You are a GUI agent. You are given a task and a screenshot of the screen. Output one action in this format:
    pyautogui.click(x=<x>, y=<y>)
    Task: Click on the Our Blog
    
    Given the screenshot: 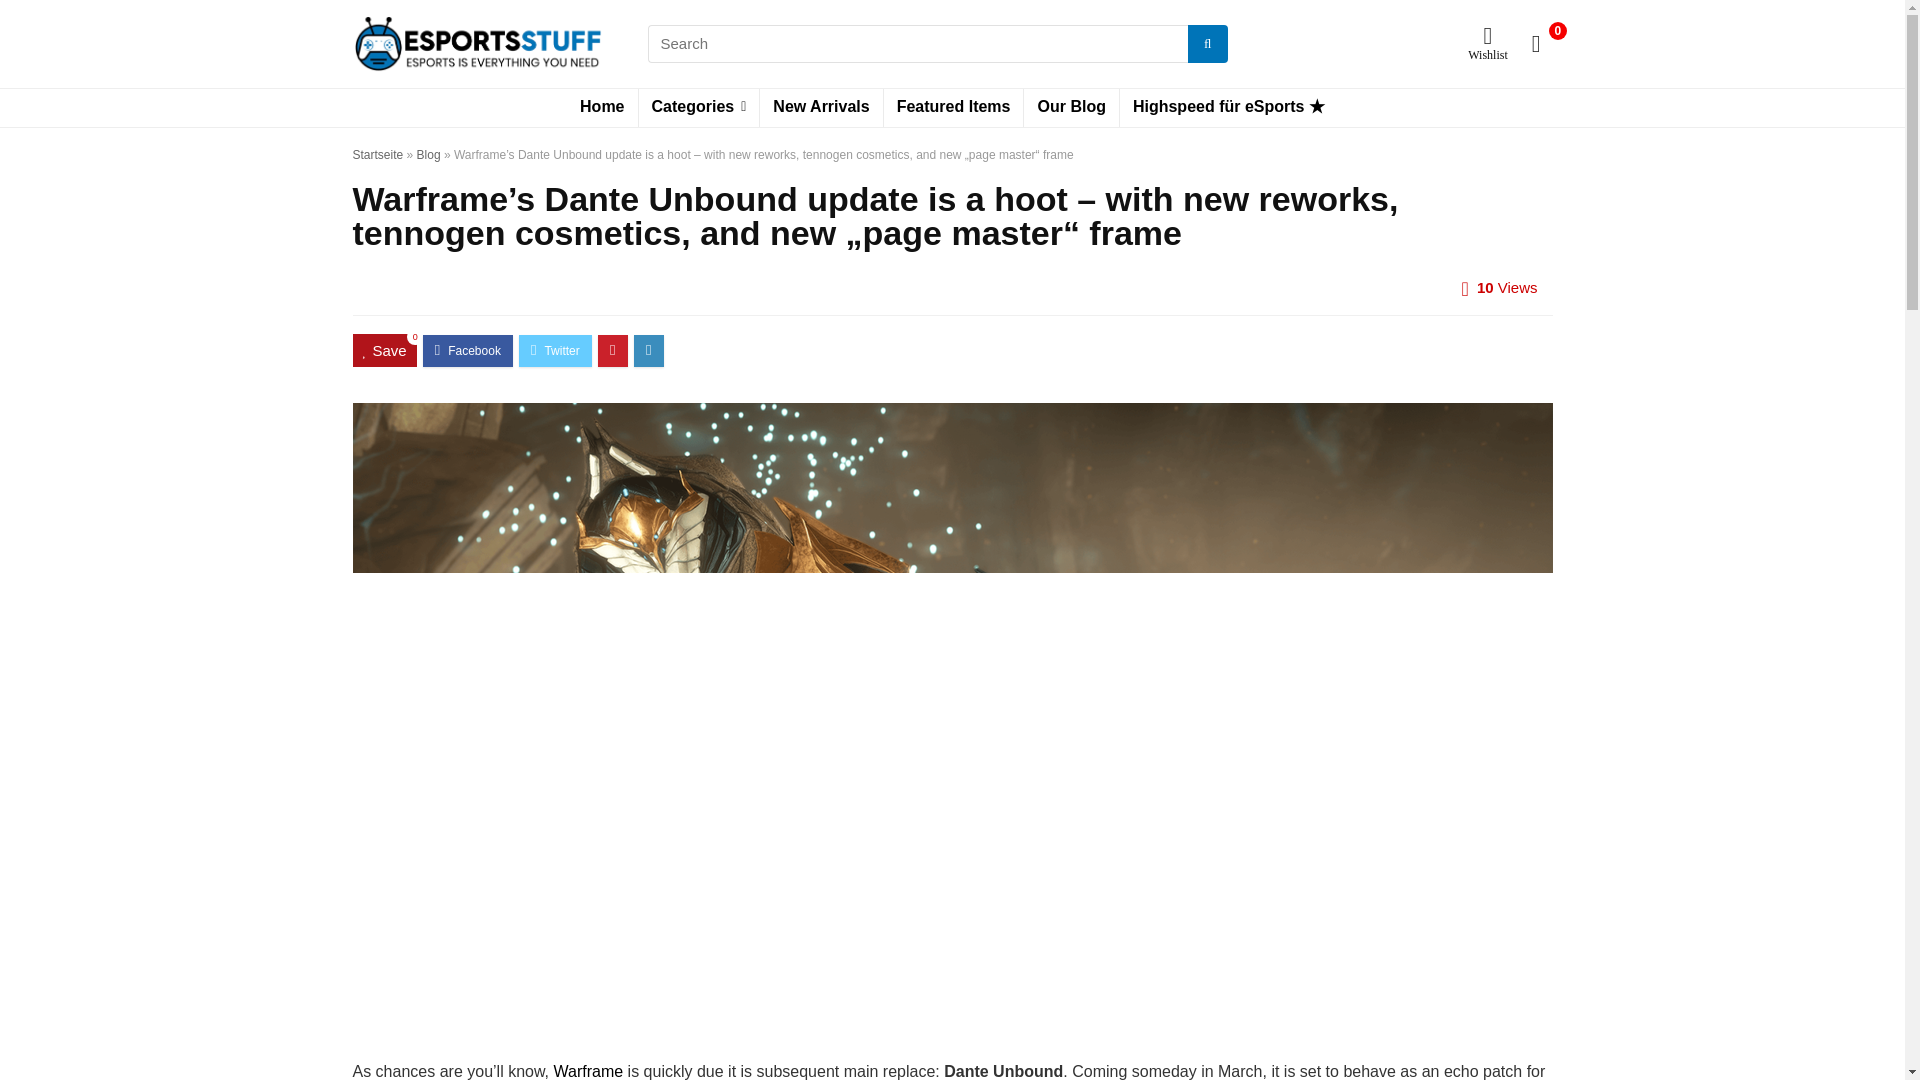 What is the action you would take?
    pyautogui.click(x=1070, y=108)
    